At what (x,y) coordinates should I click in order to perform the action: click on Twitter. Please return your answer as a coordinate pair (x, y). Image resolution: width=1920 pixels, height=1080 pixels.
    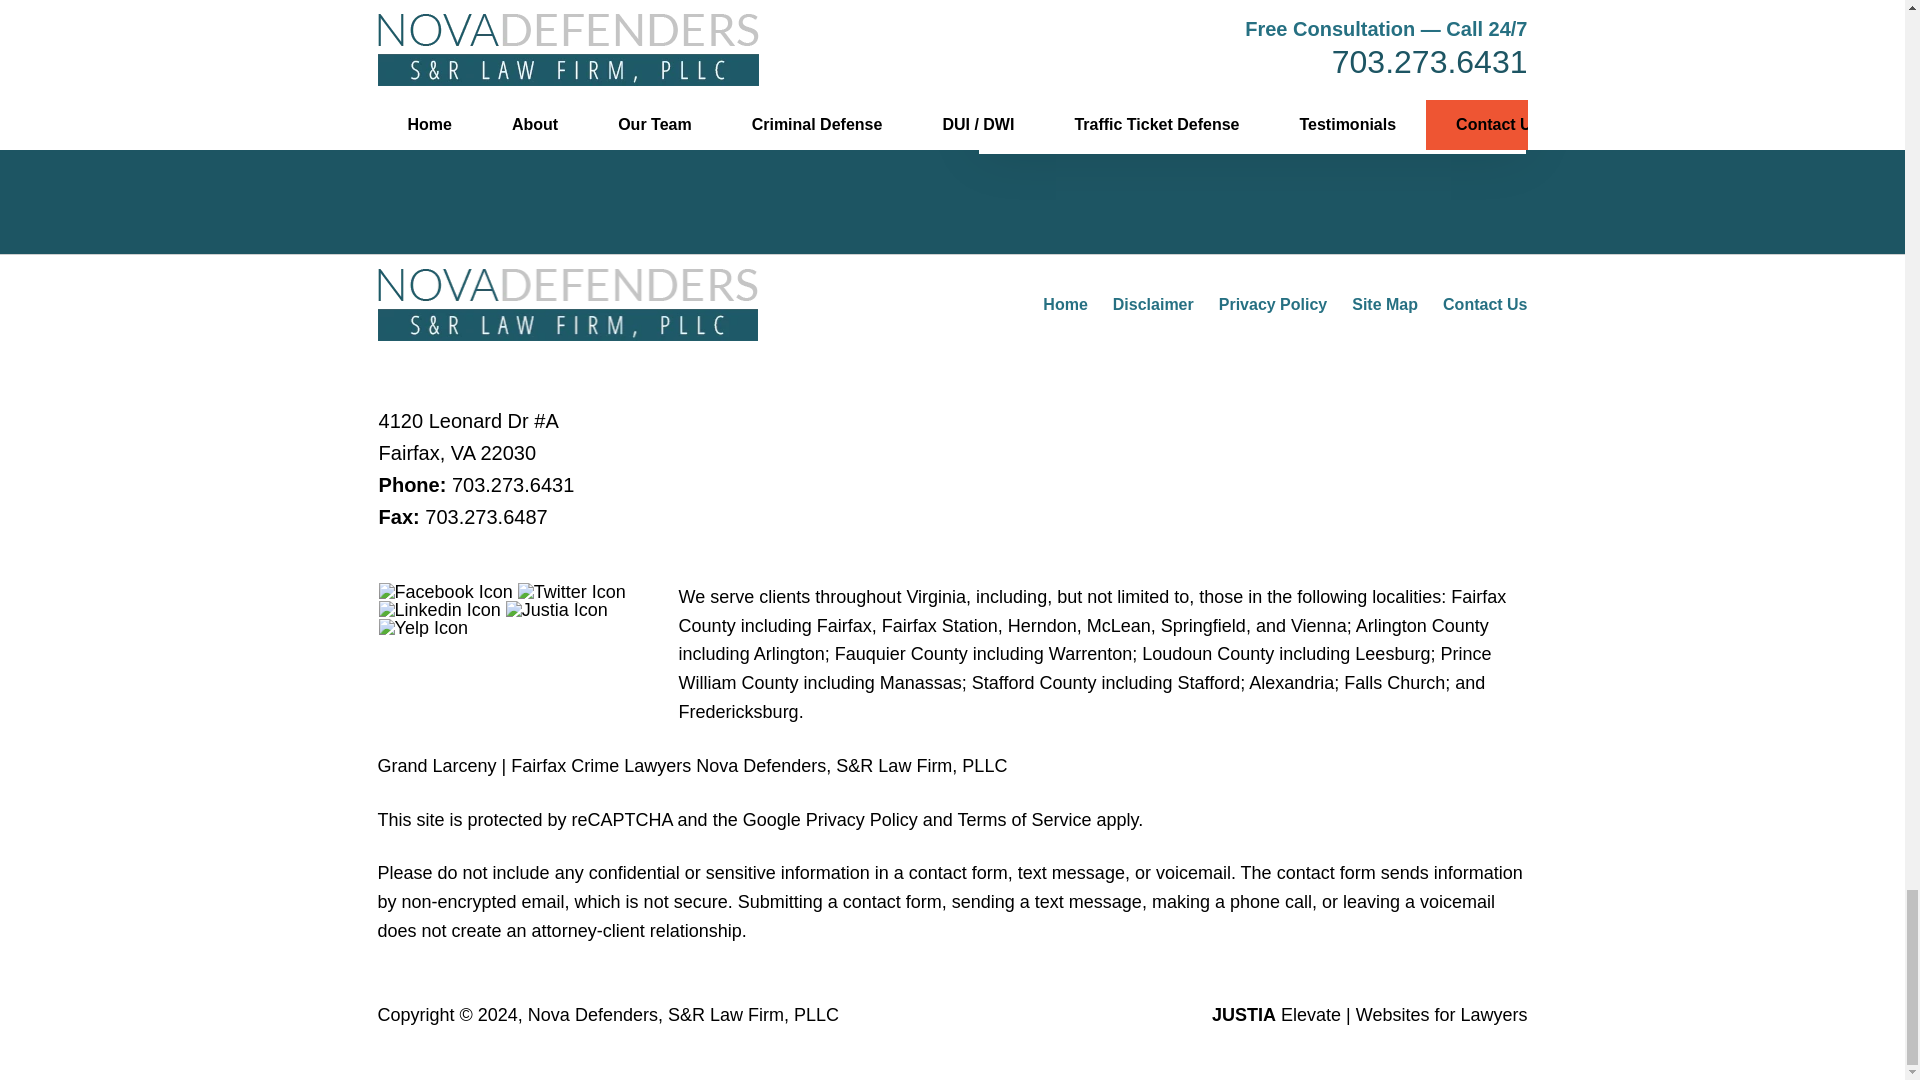
    Looking at the image, I should click on (572, 592).